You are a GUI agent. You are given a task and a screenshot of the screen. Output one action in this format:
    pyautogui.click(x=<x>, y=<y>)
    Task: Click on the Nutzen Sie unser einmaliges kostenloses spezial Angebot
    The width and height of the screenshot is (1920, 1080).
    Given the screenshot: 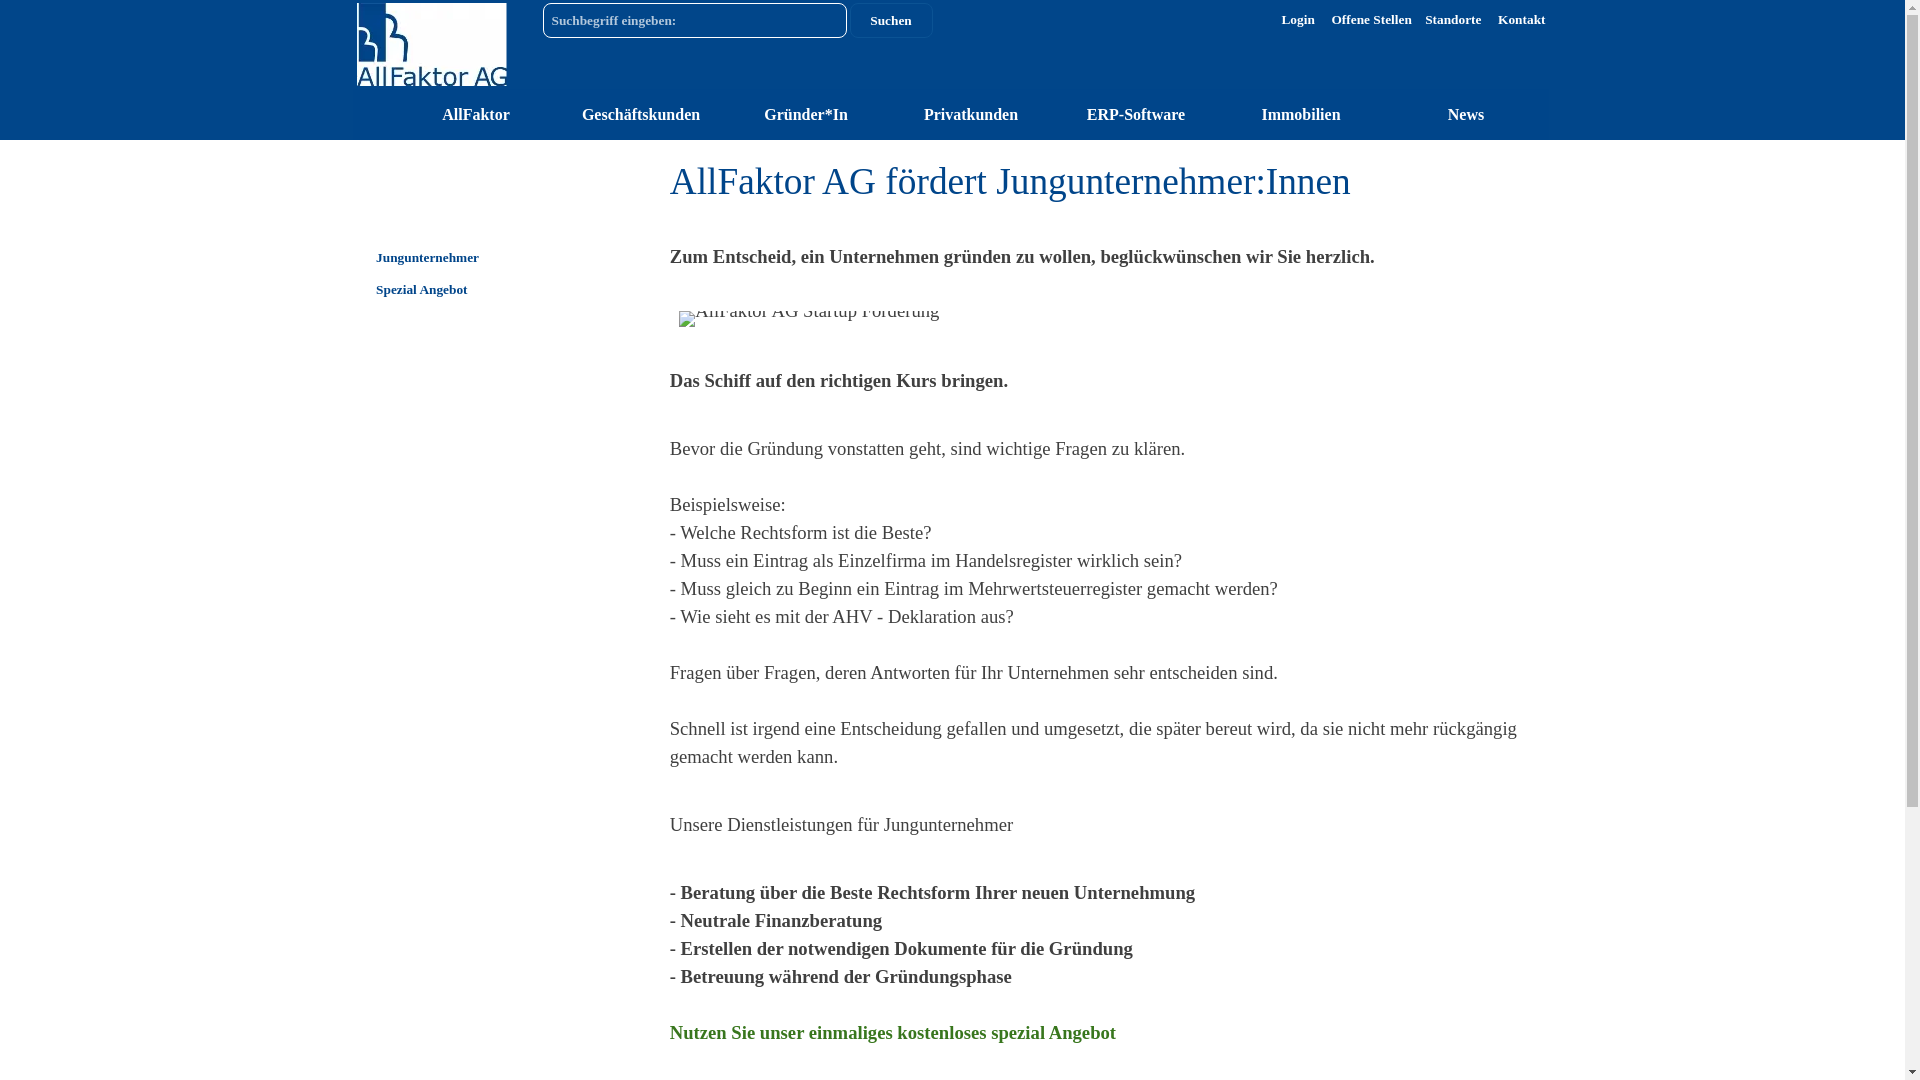 What is the action you would take?
    pyautogui.click(x=893, y=1032)
    